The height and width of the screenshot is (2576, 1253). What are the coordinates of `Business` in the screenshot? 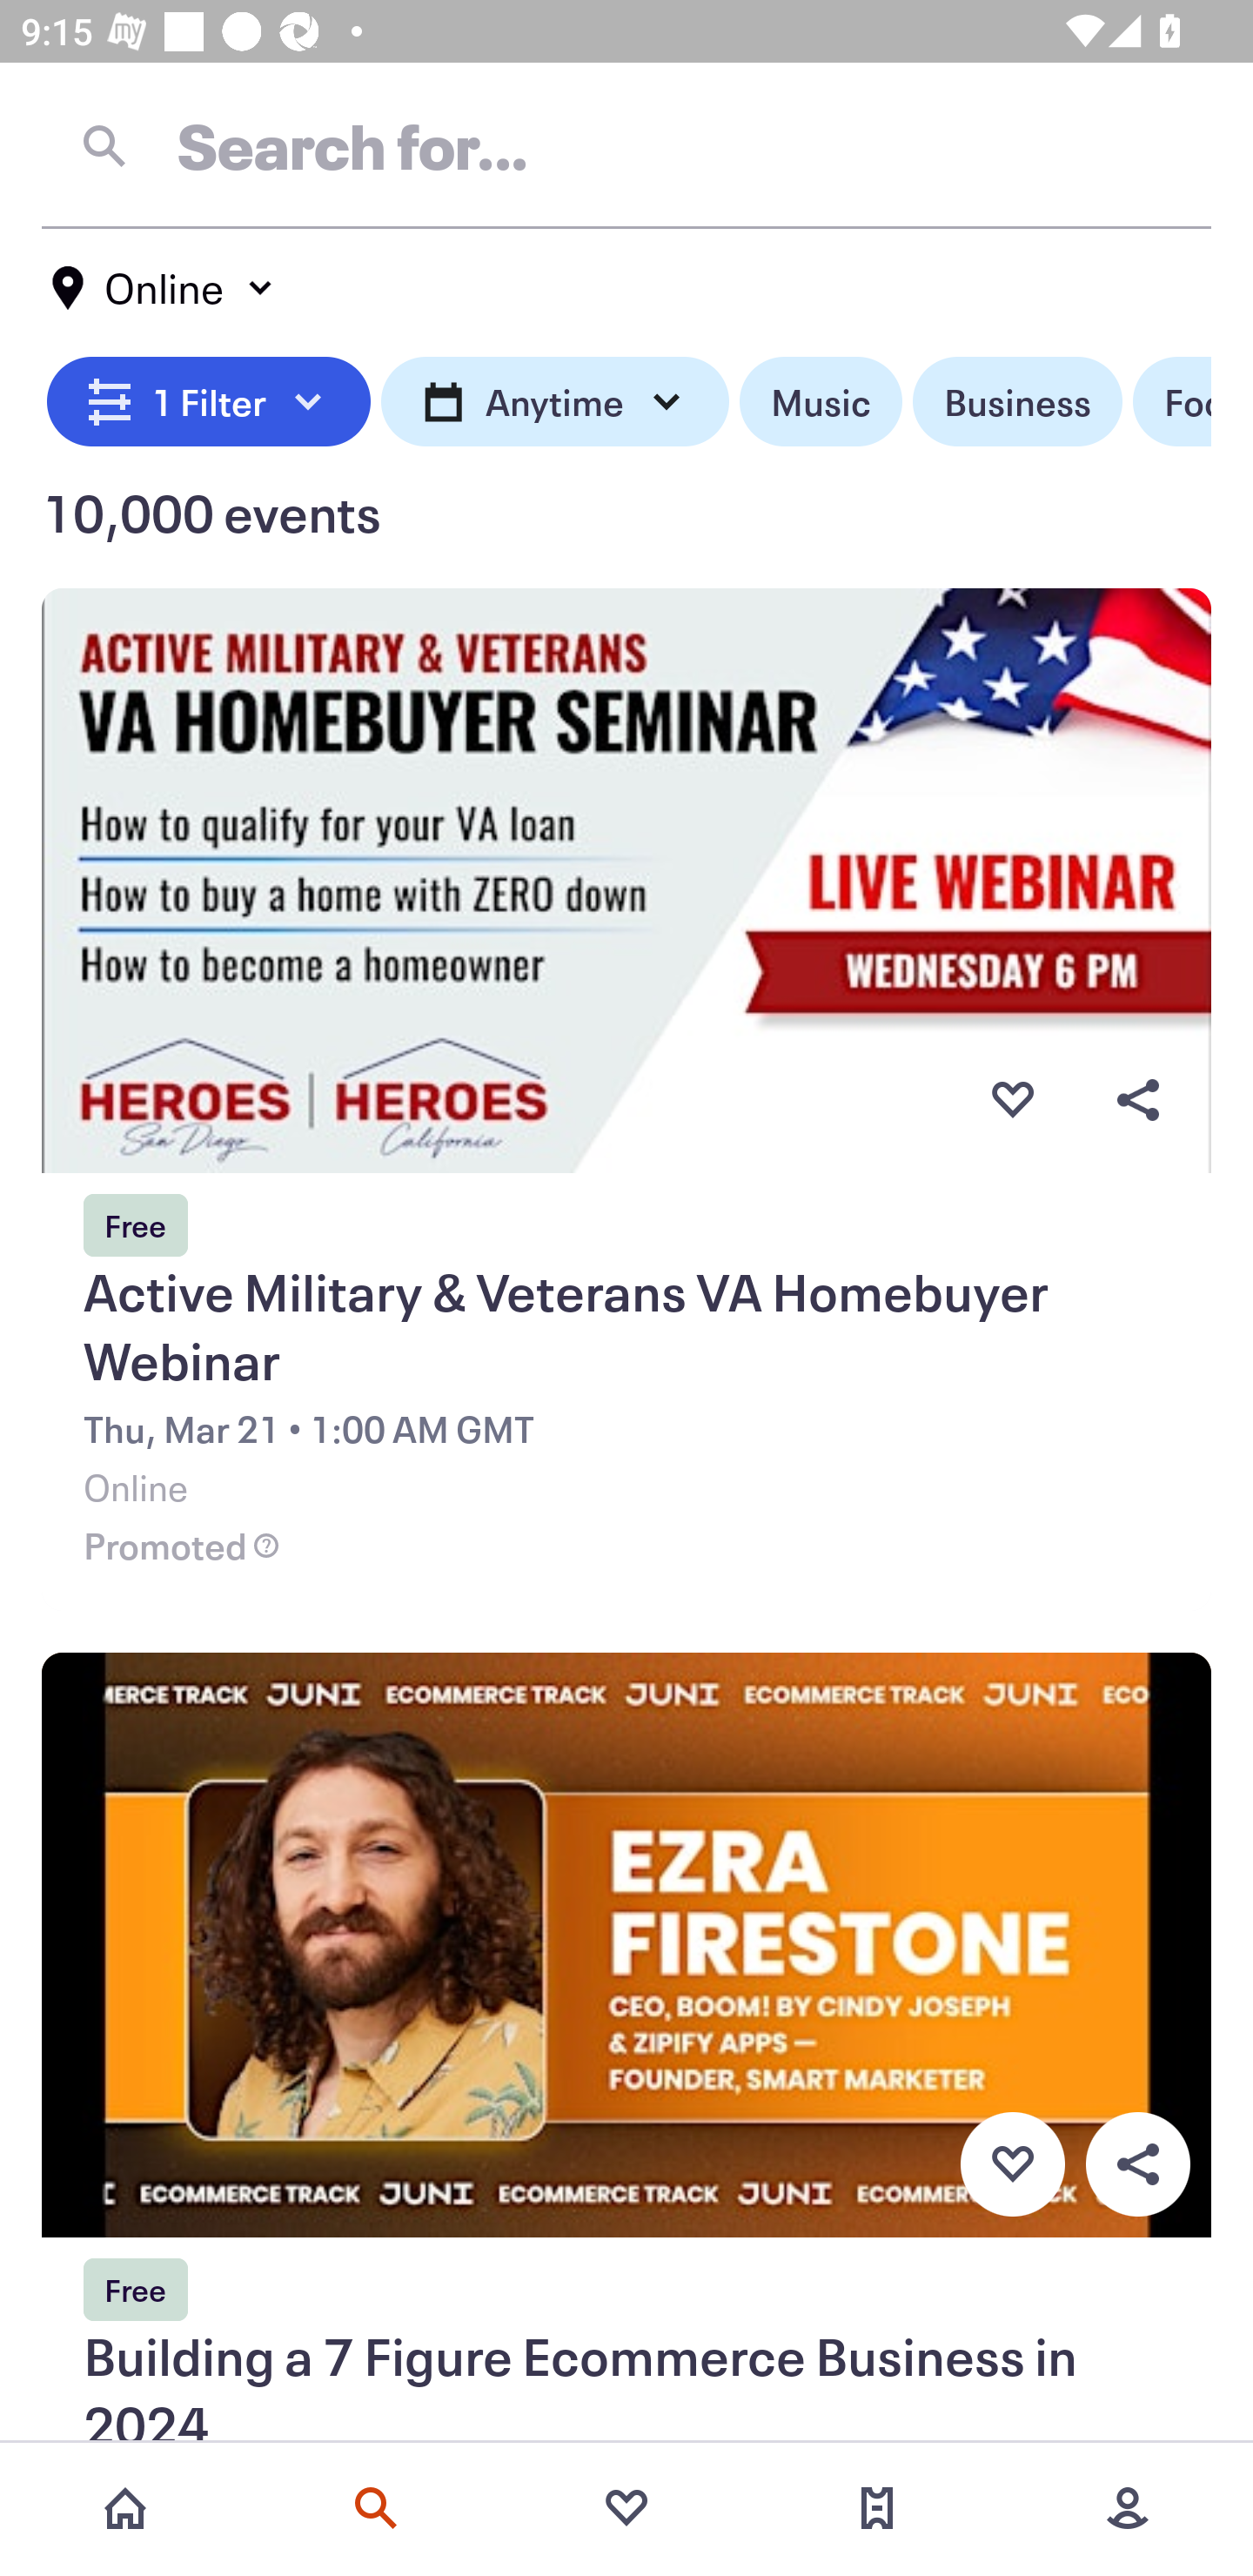 It's located at (1017, 402).